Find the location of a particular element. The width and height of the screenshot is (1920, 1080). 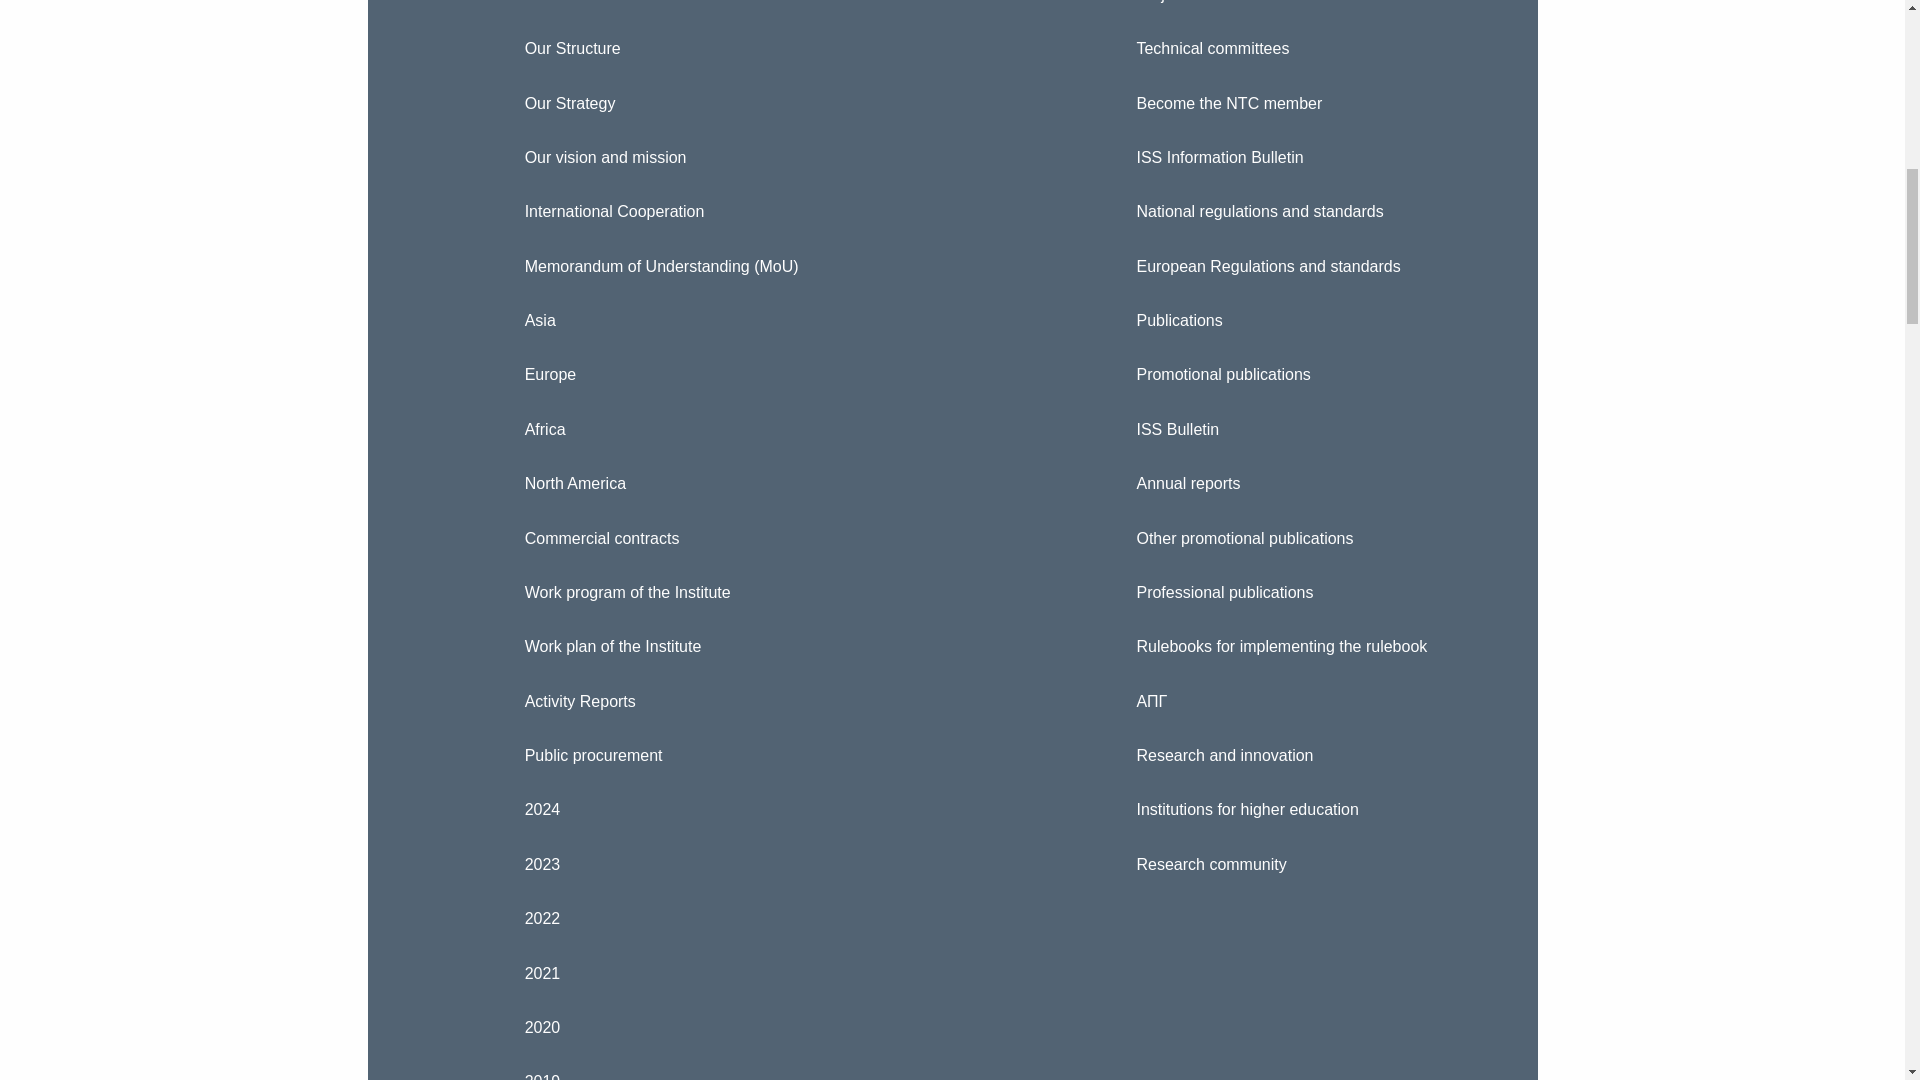

Our Structure is located at coordinates (792, 48).